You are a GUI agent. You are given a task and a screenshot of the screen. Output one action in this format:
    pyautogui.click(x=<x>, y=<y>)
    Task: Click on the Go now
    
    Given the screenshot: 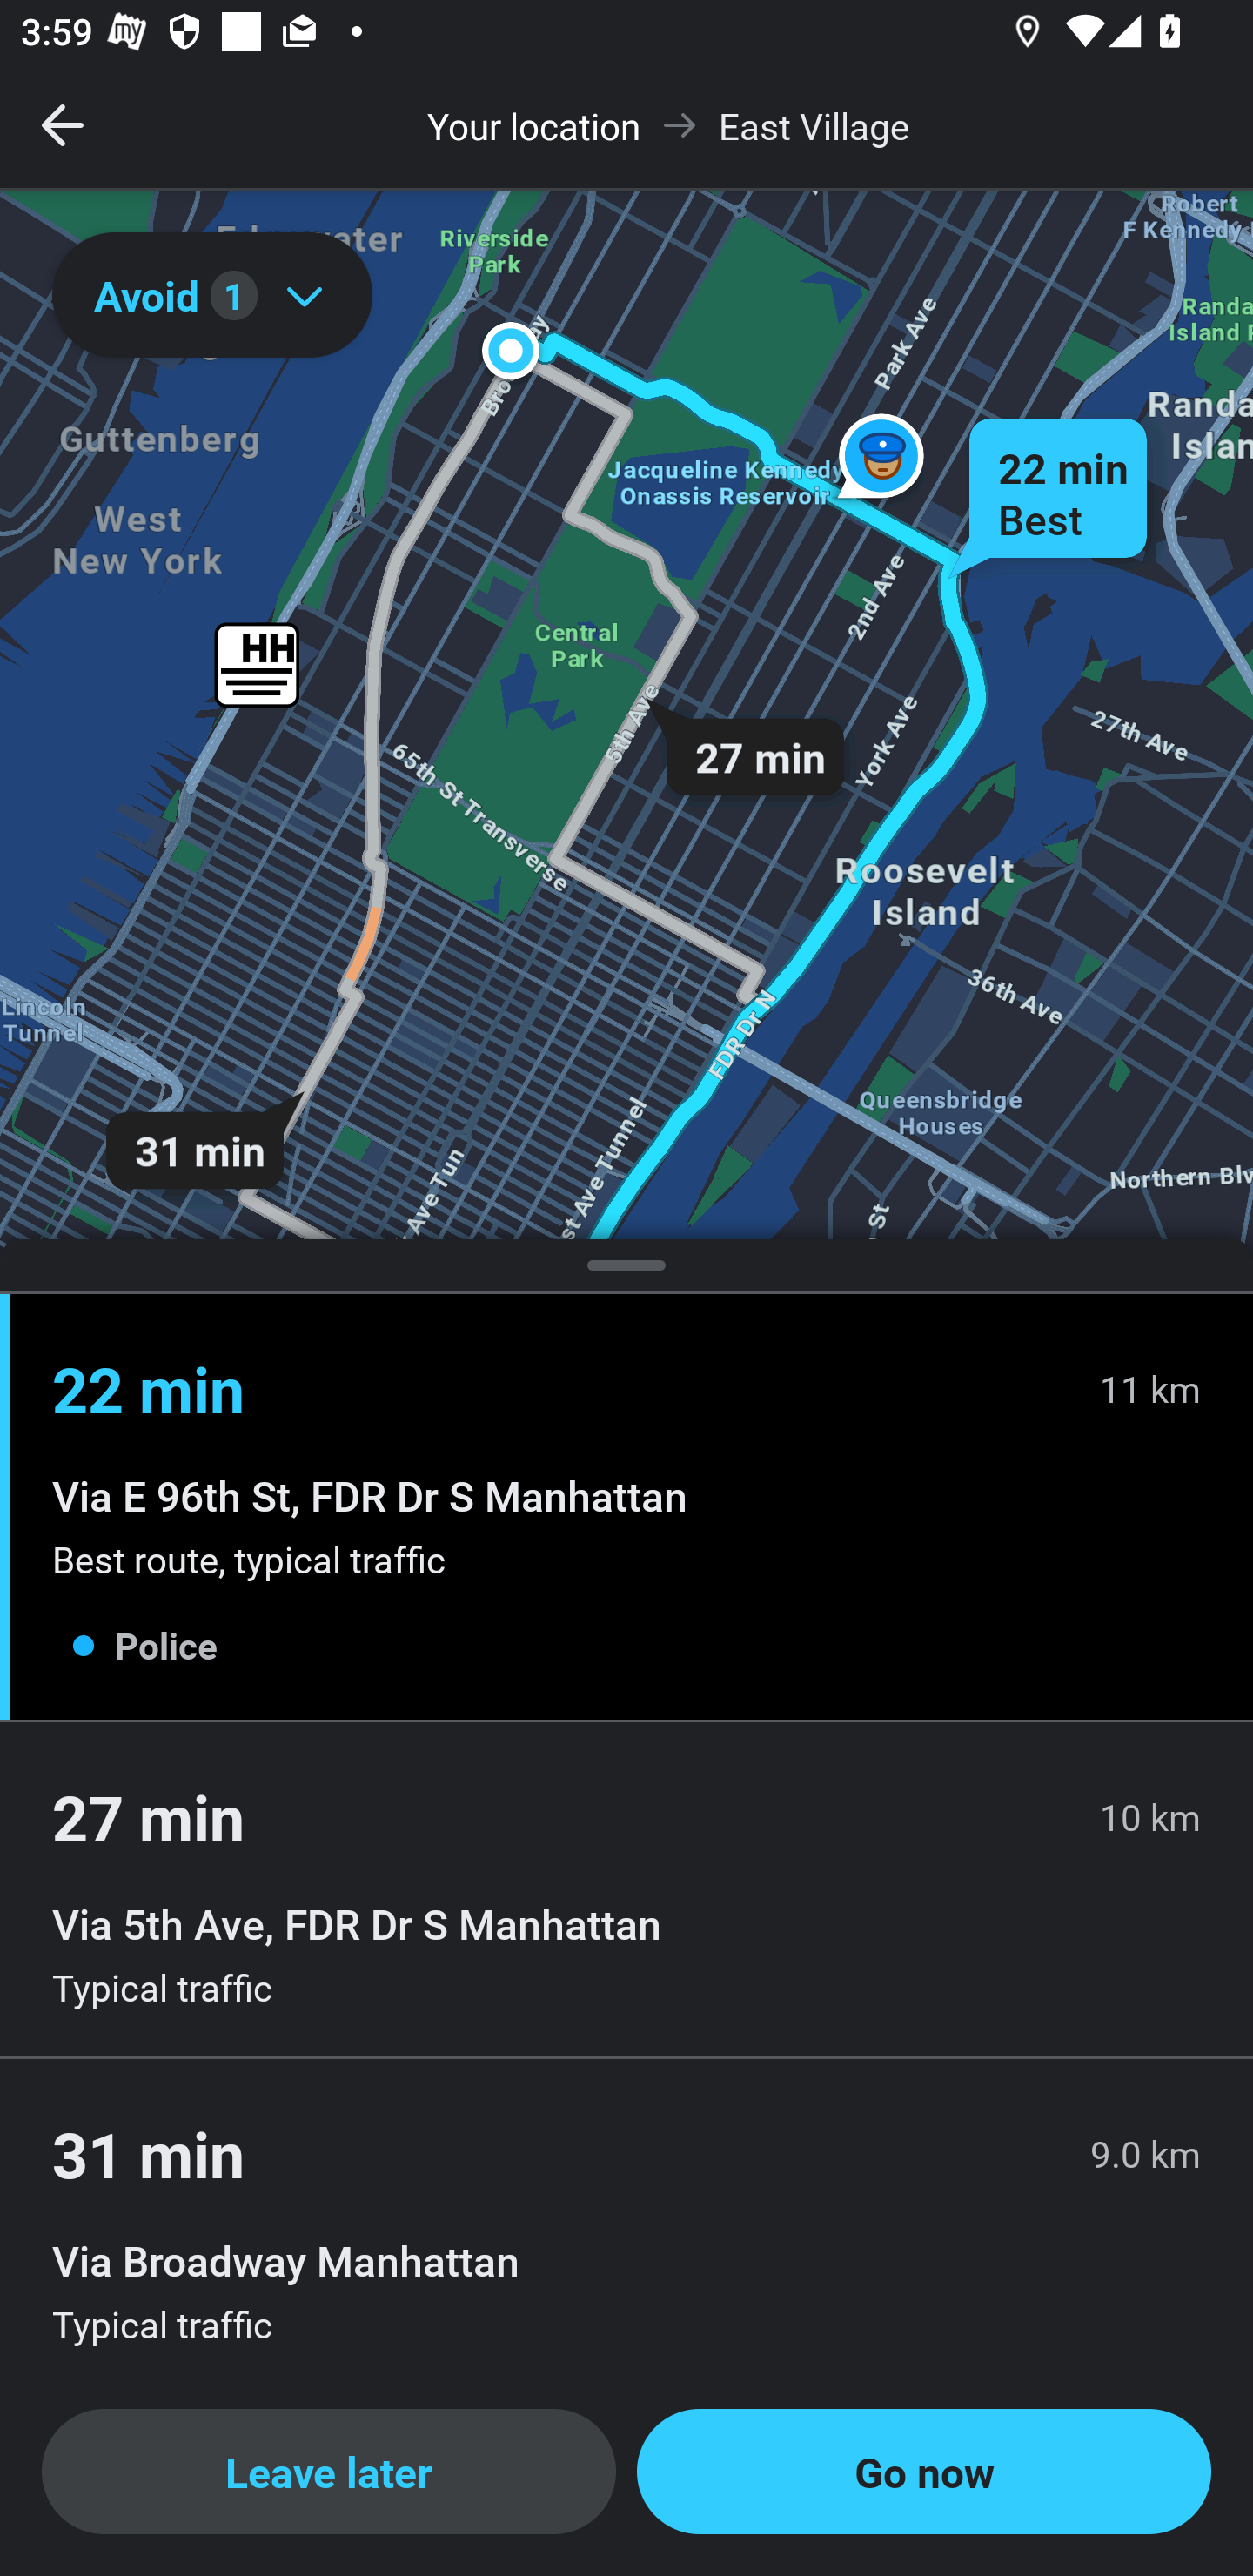 What is the action you would take?
    pyautogui.click(x=924, y=2472)
    